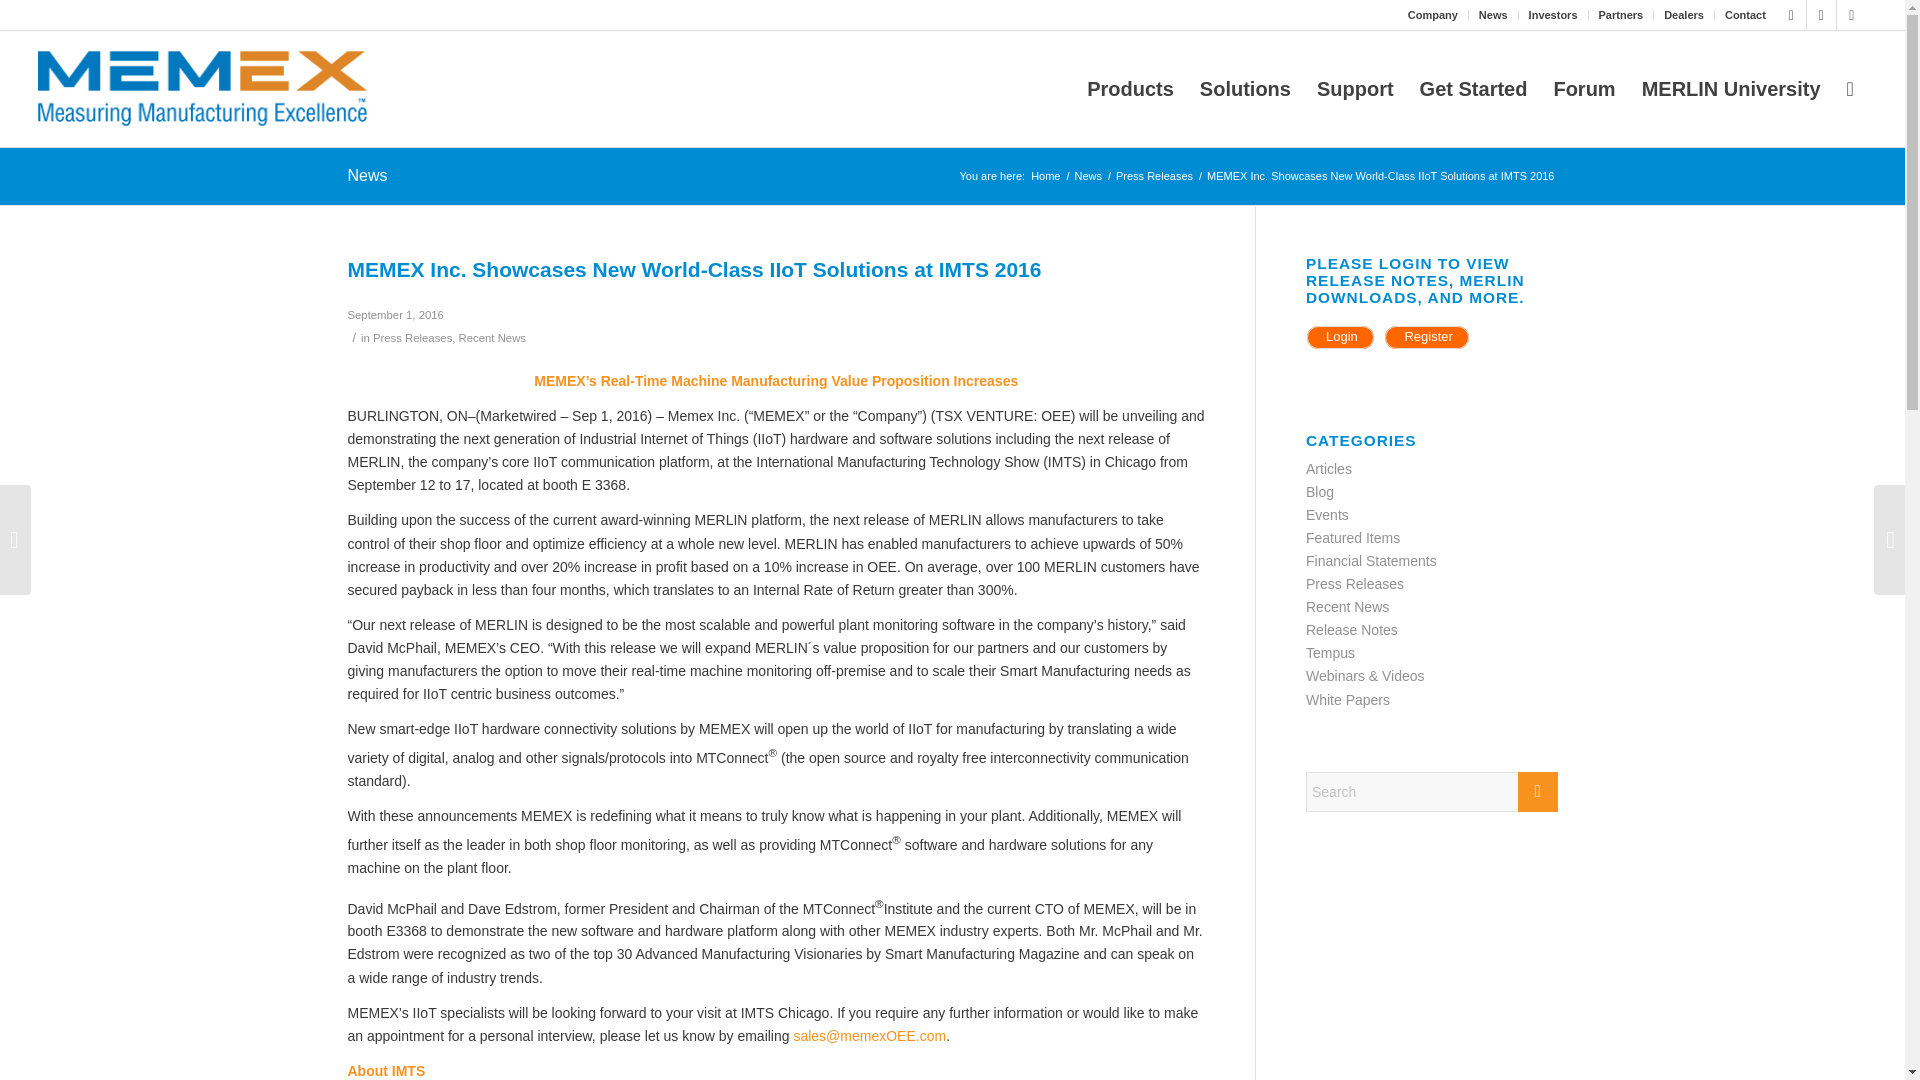  What do you see at coordinates (1432, 15) in the screenshot?
I see `Company` at bounding box center [1432, 15].